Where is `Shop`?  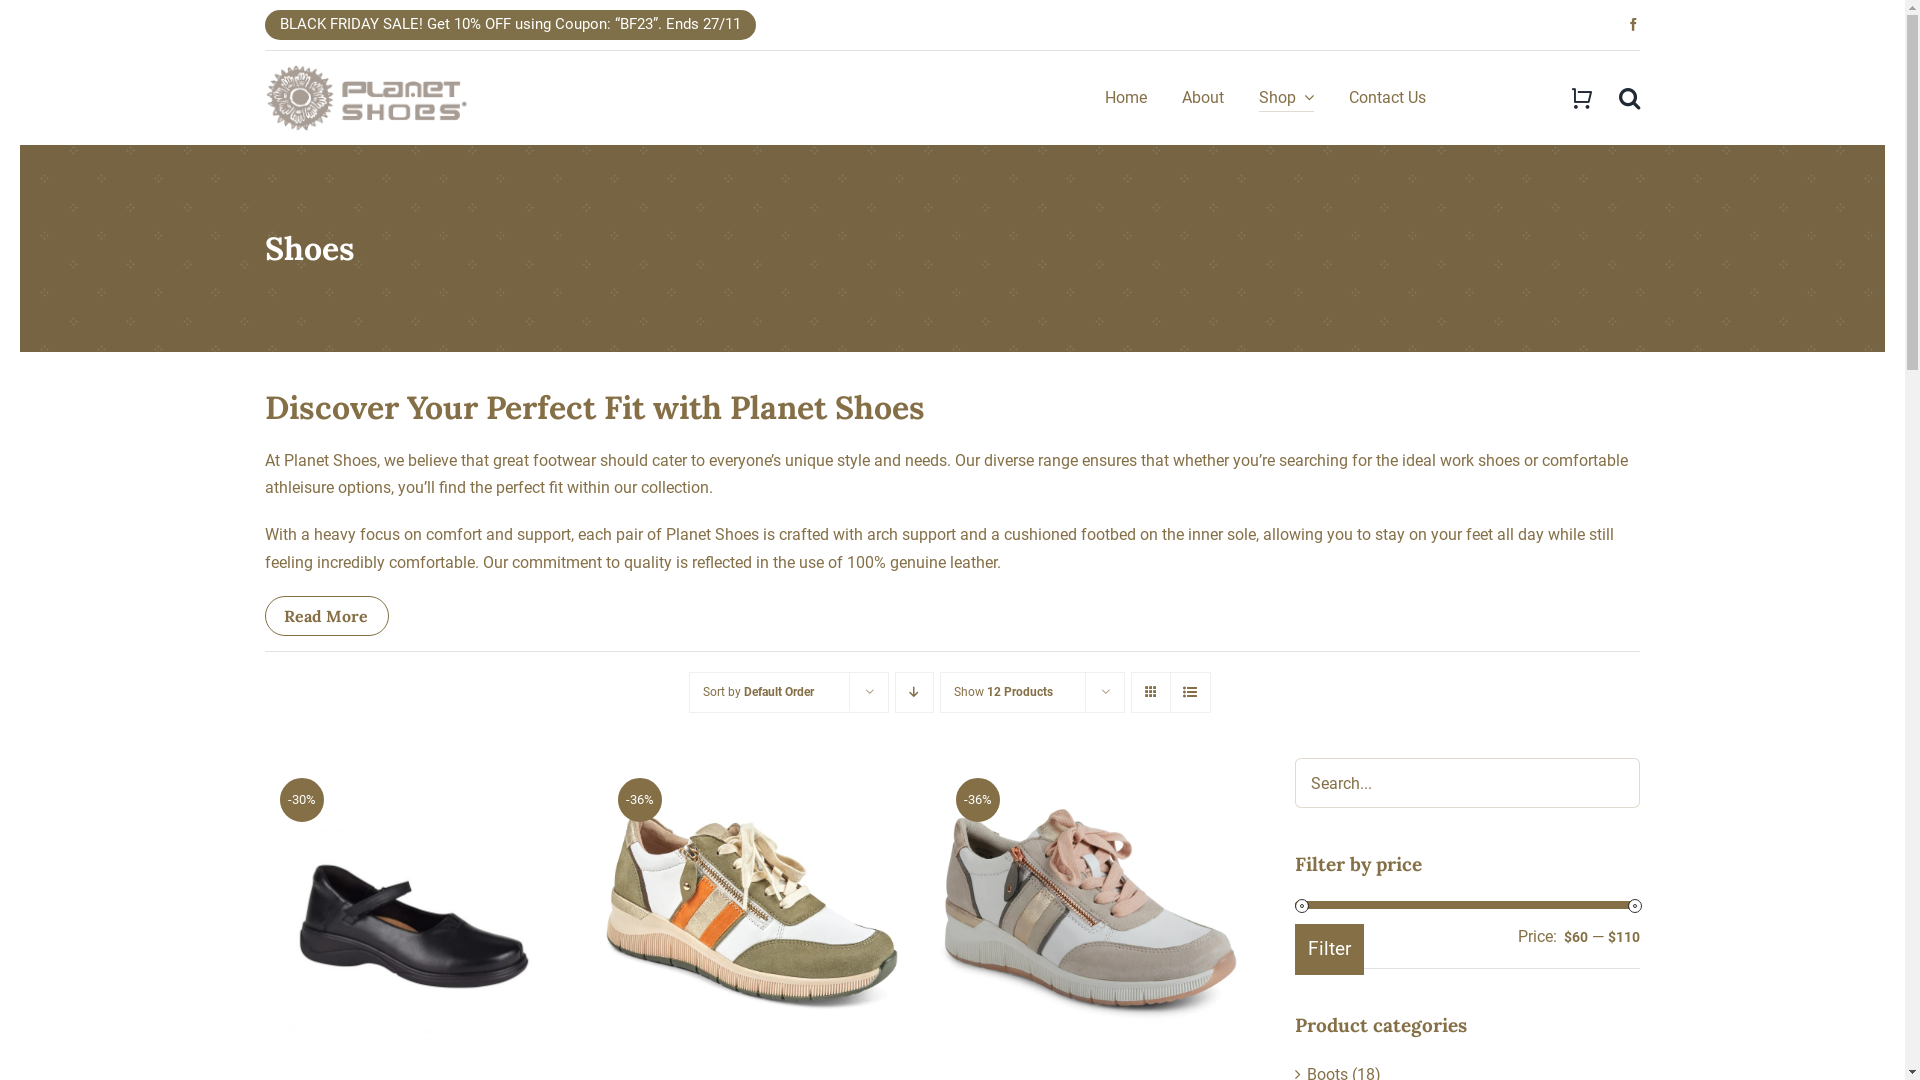 Shop is located at coordinates (1286, 98).